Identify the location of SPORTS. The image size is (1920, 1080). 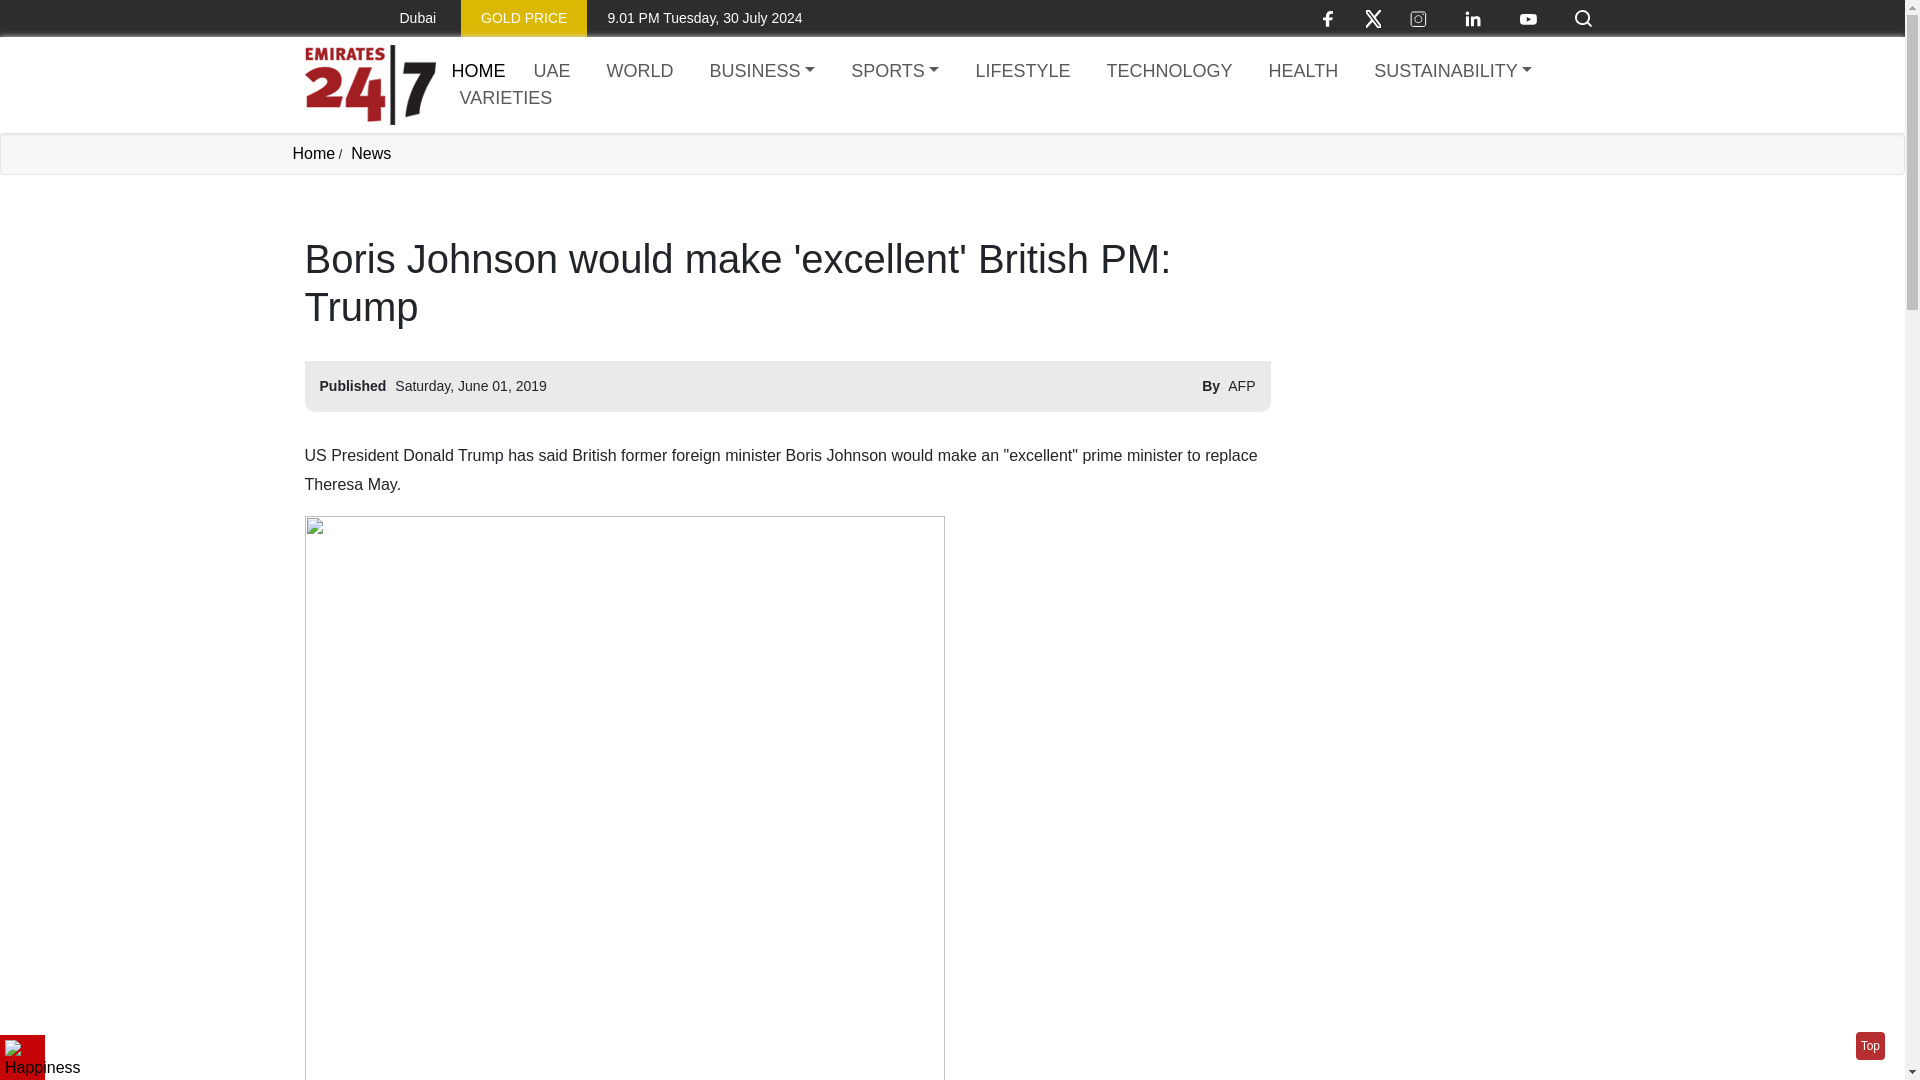
(894, 72).